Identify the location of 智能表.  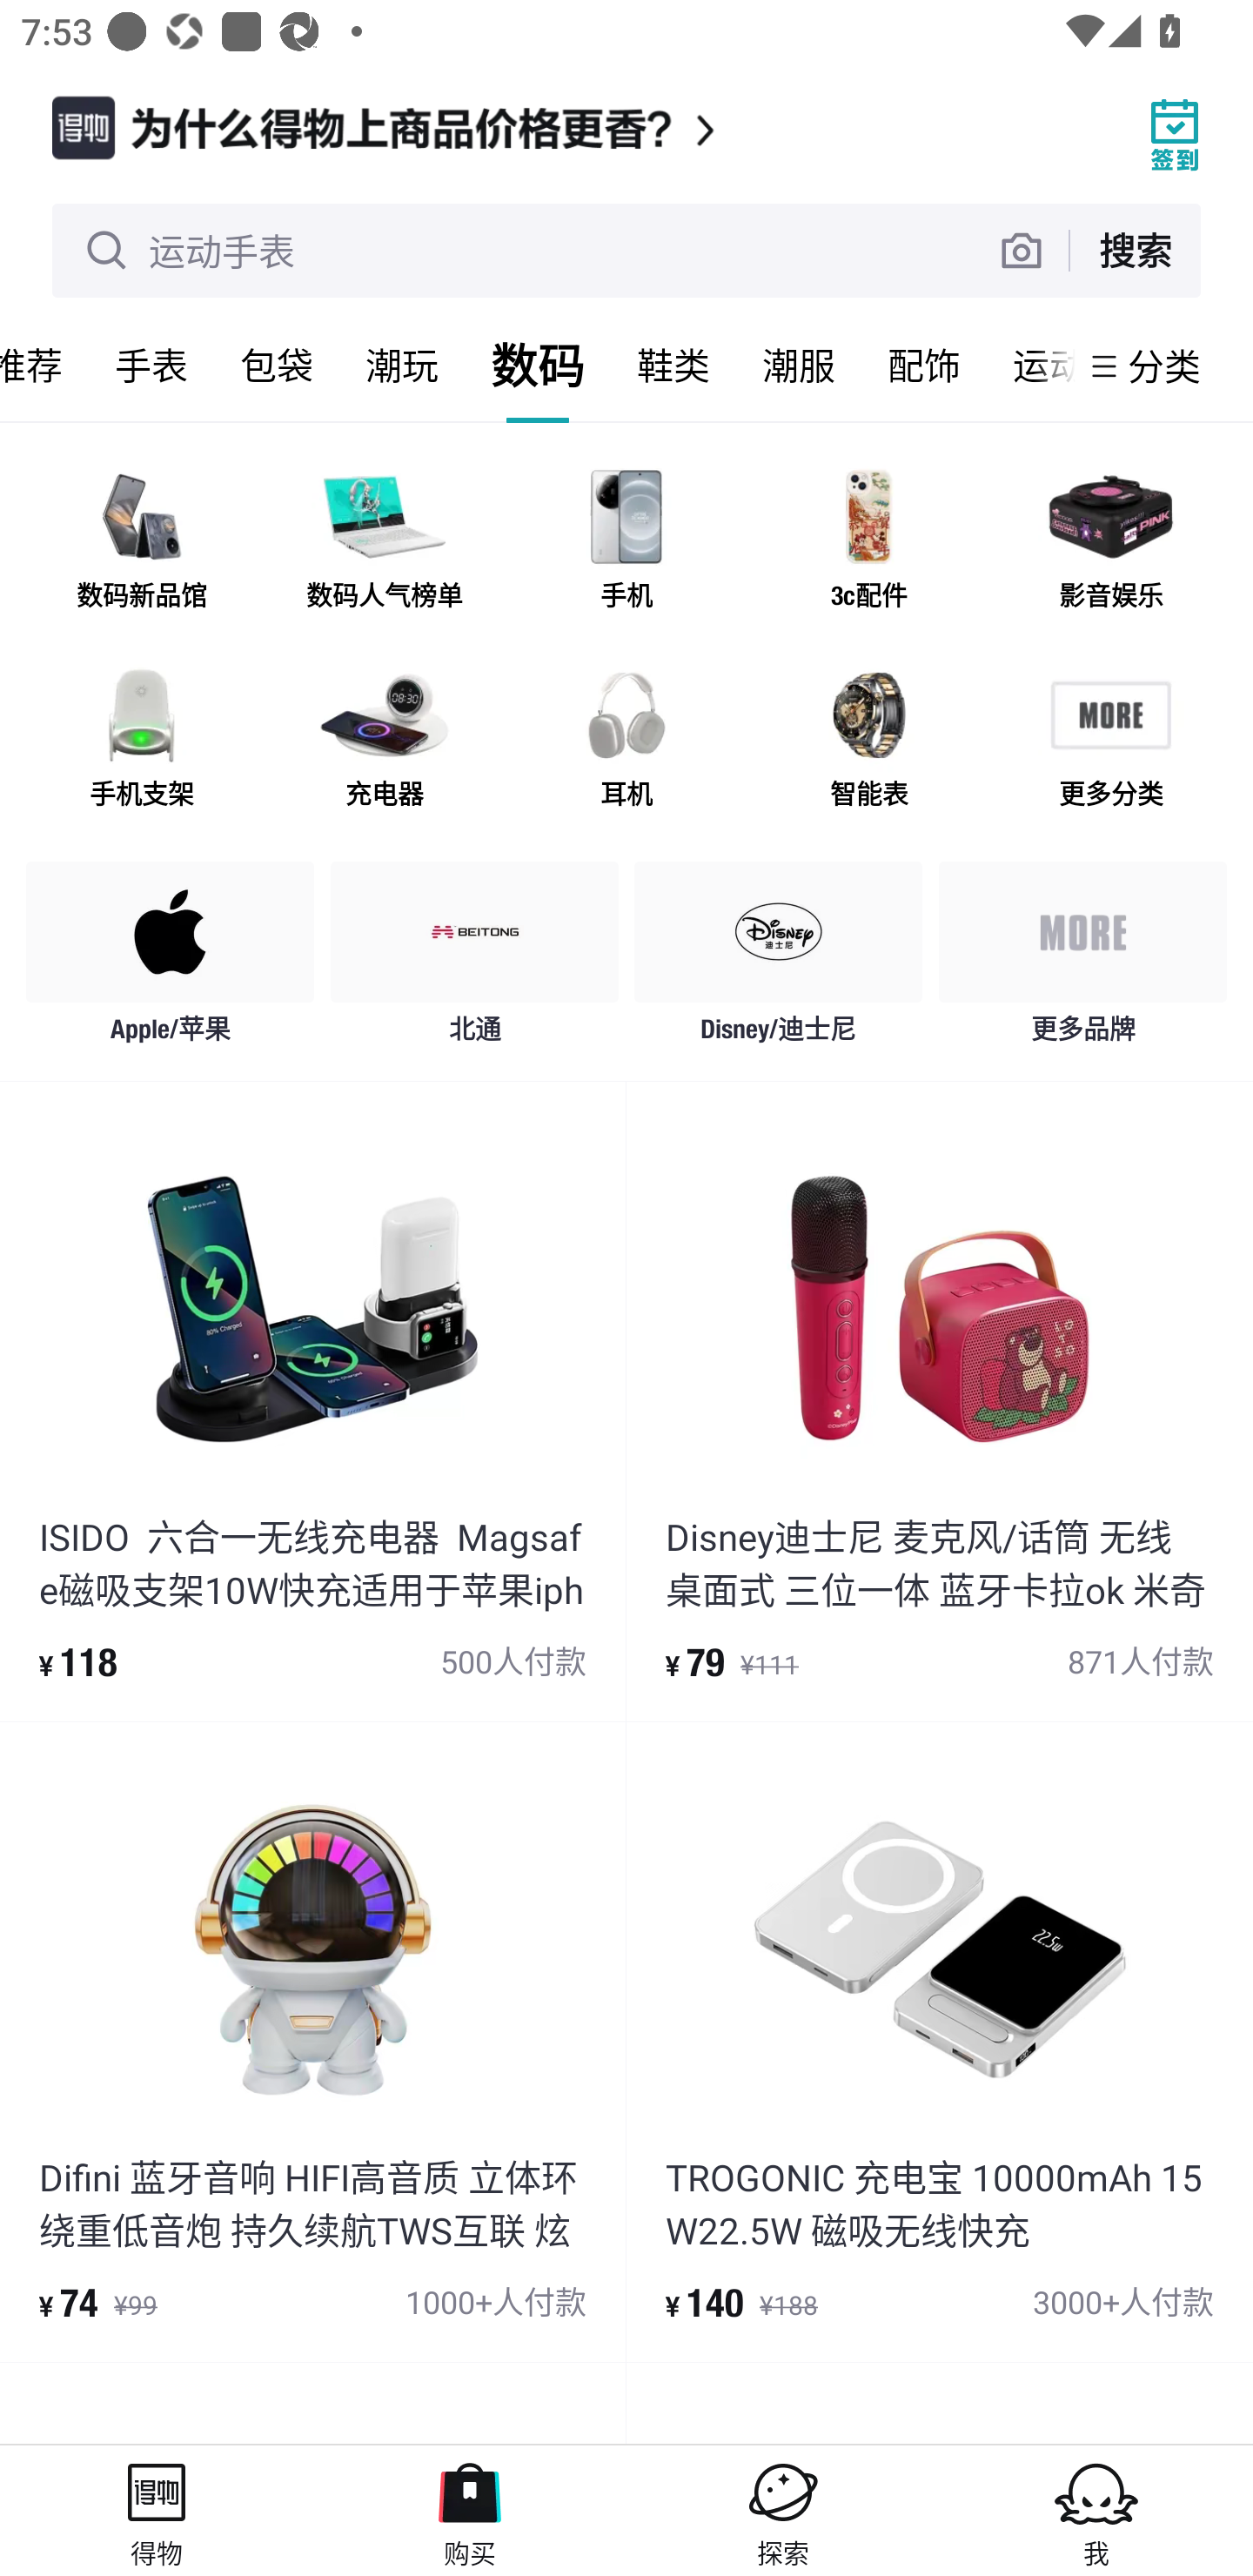
(868, 740).